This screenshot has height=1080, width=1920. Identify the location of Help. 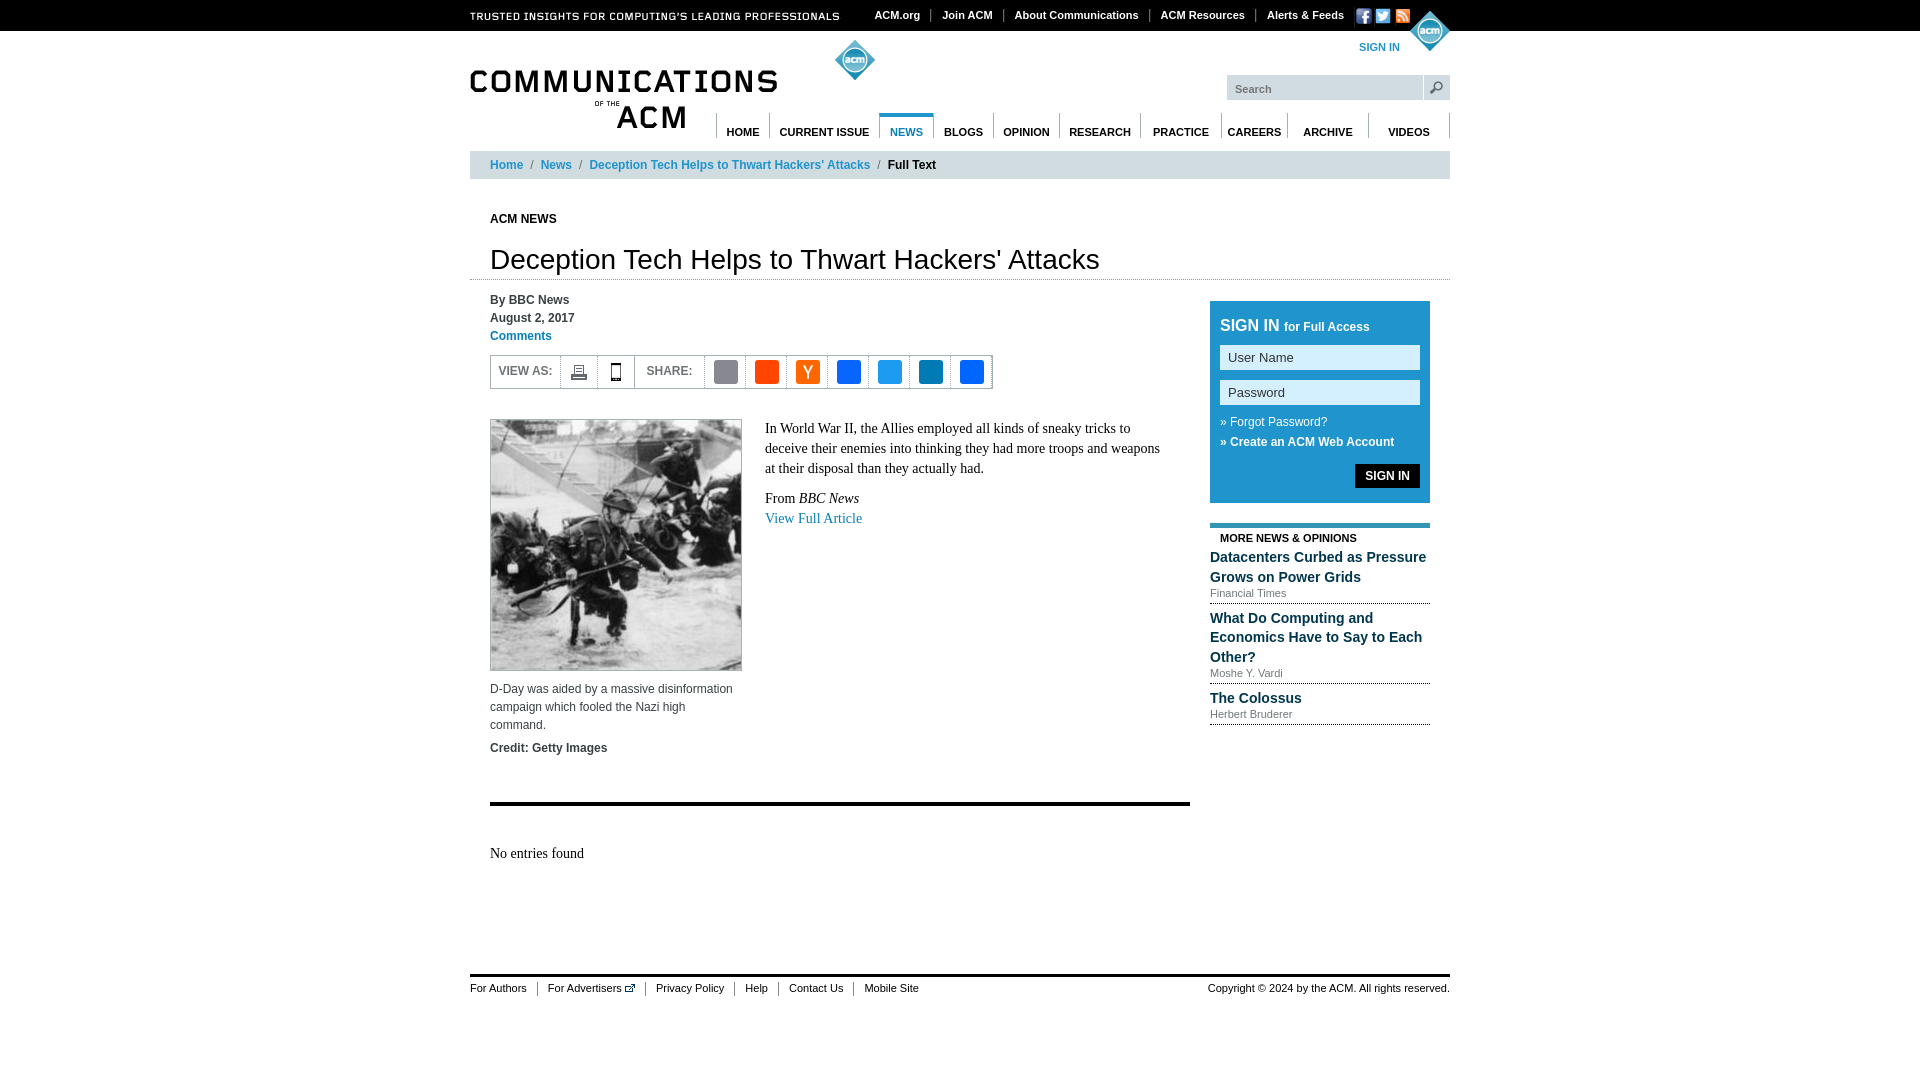
(755, 988).